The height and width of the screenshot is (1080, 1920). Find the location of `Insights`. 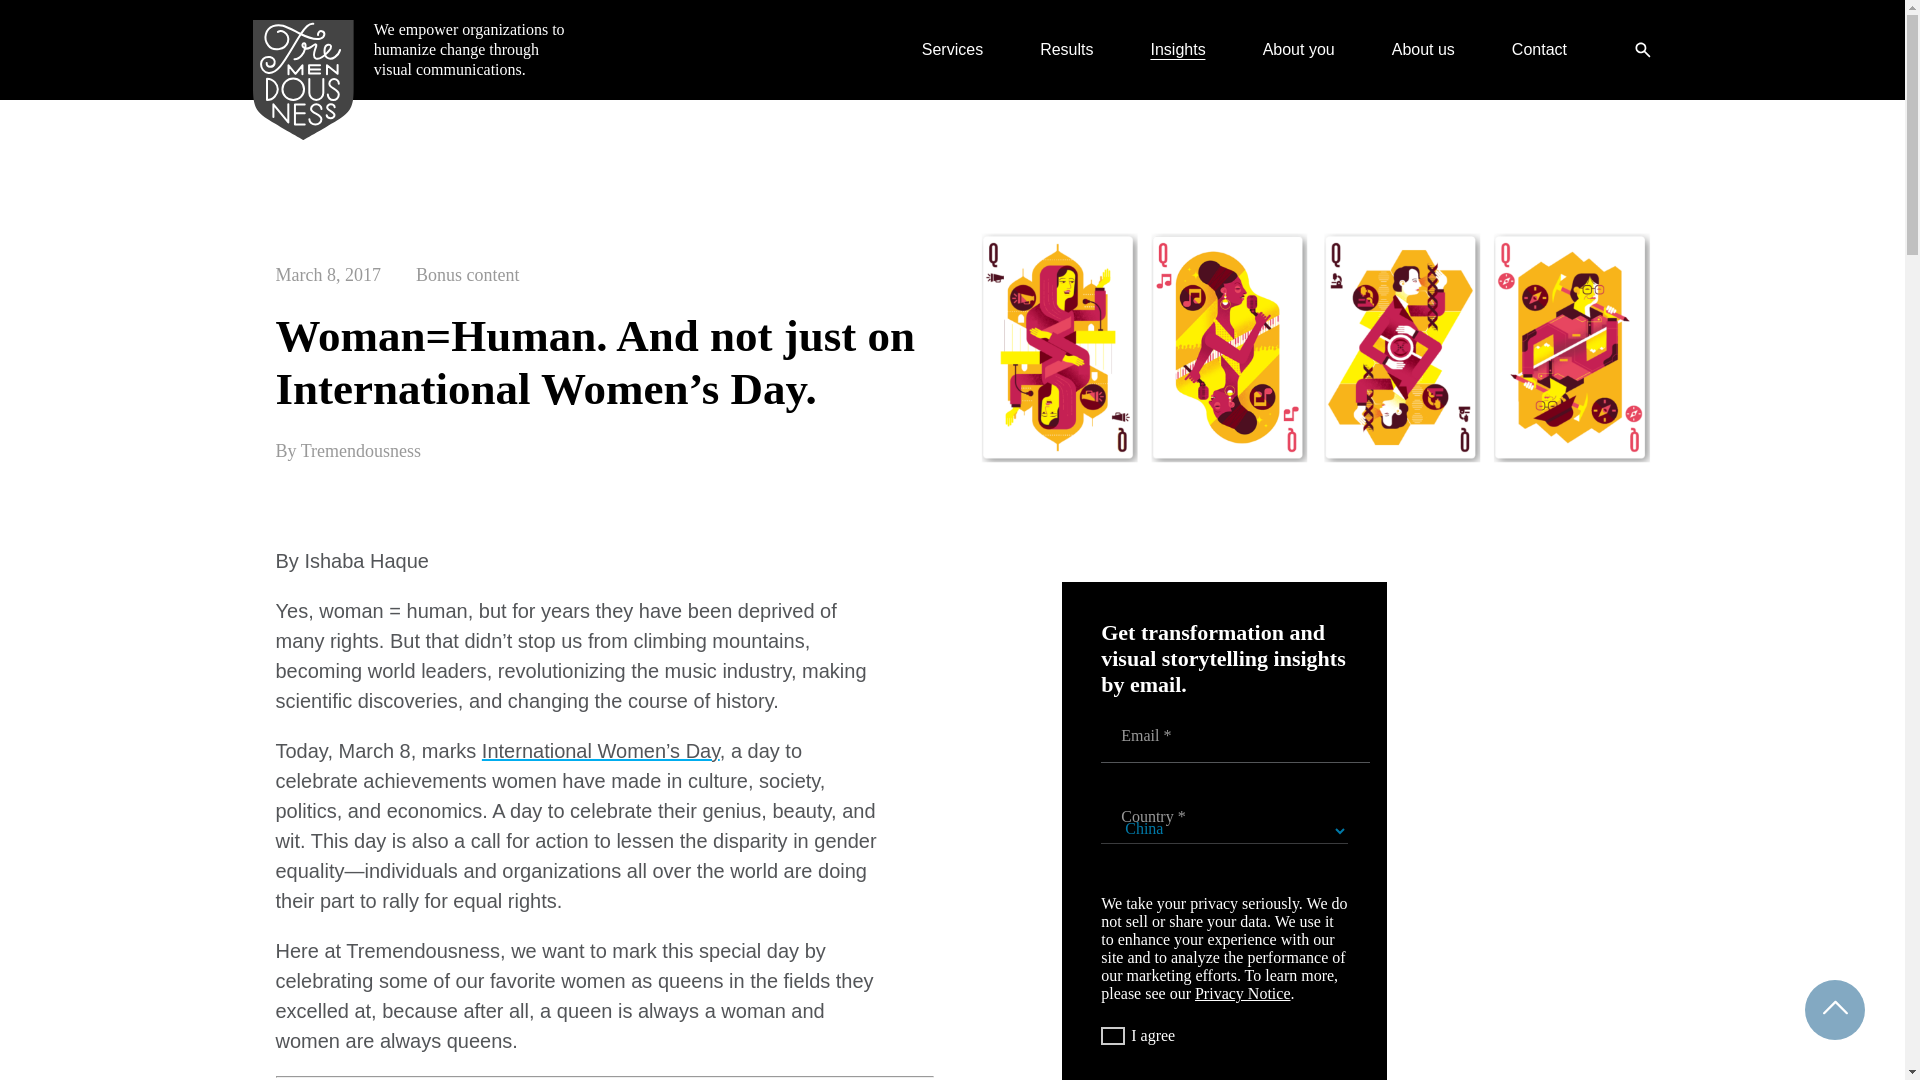

Insights is located at coordinates (1178, 50).